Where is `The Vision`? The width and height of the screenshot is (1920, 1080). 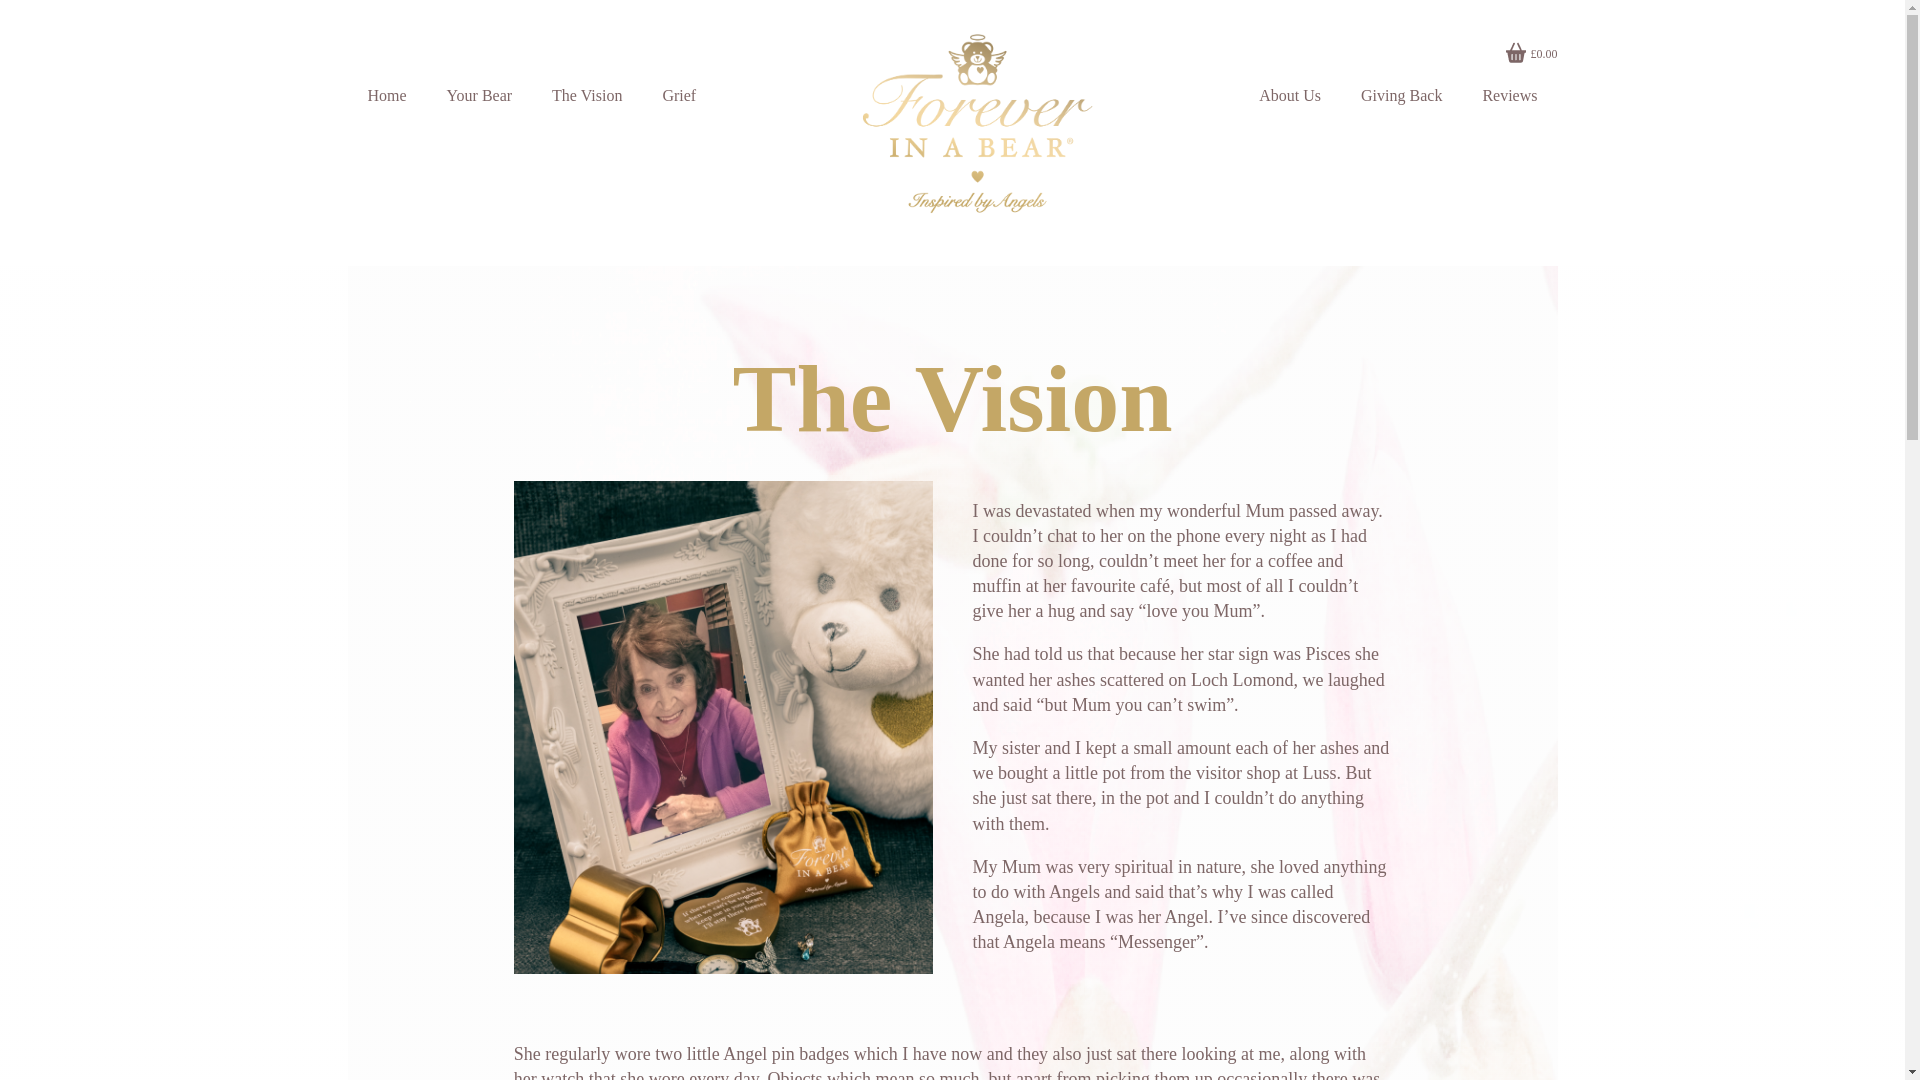 The Vision is located at coordinates (586, 96).